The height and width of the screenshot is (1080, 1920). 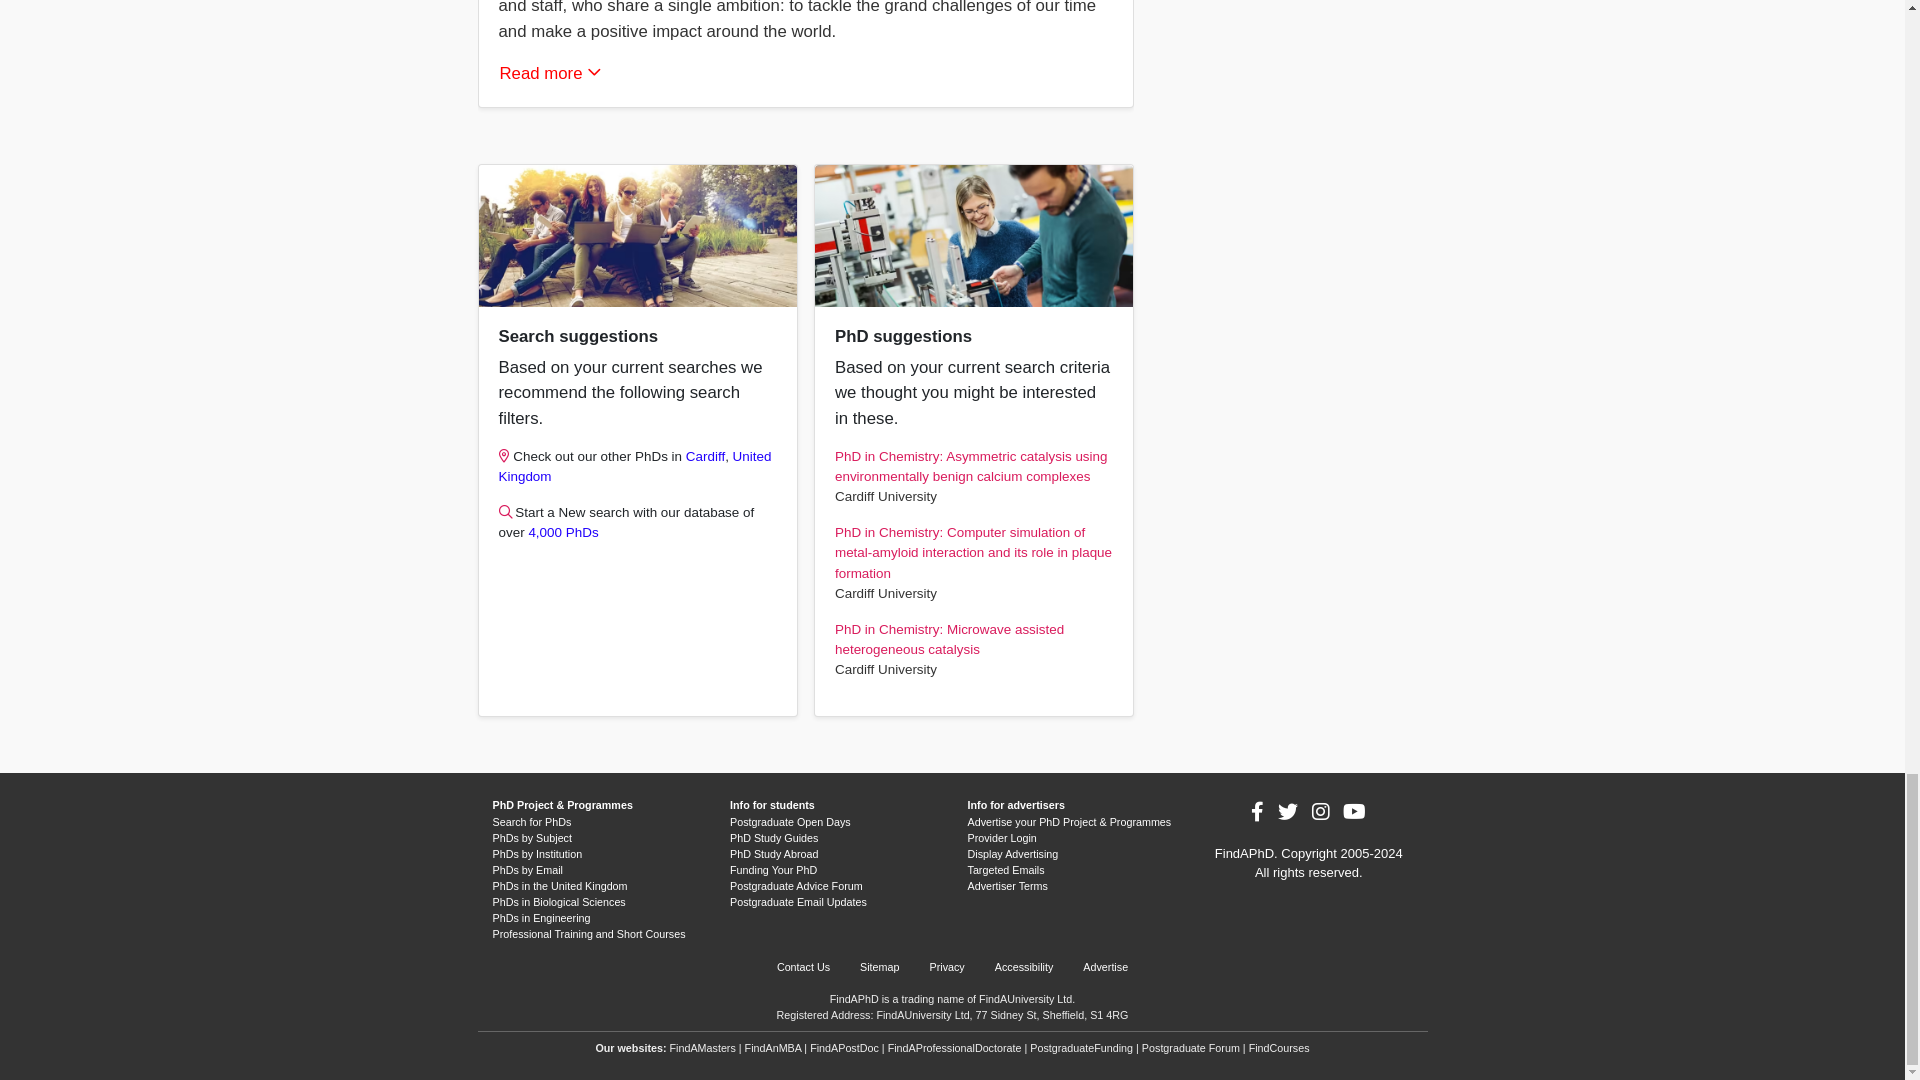 I want to click on View all courses in United Kingdom, so click(x=634, y=466).